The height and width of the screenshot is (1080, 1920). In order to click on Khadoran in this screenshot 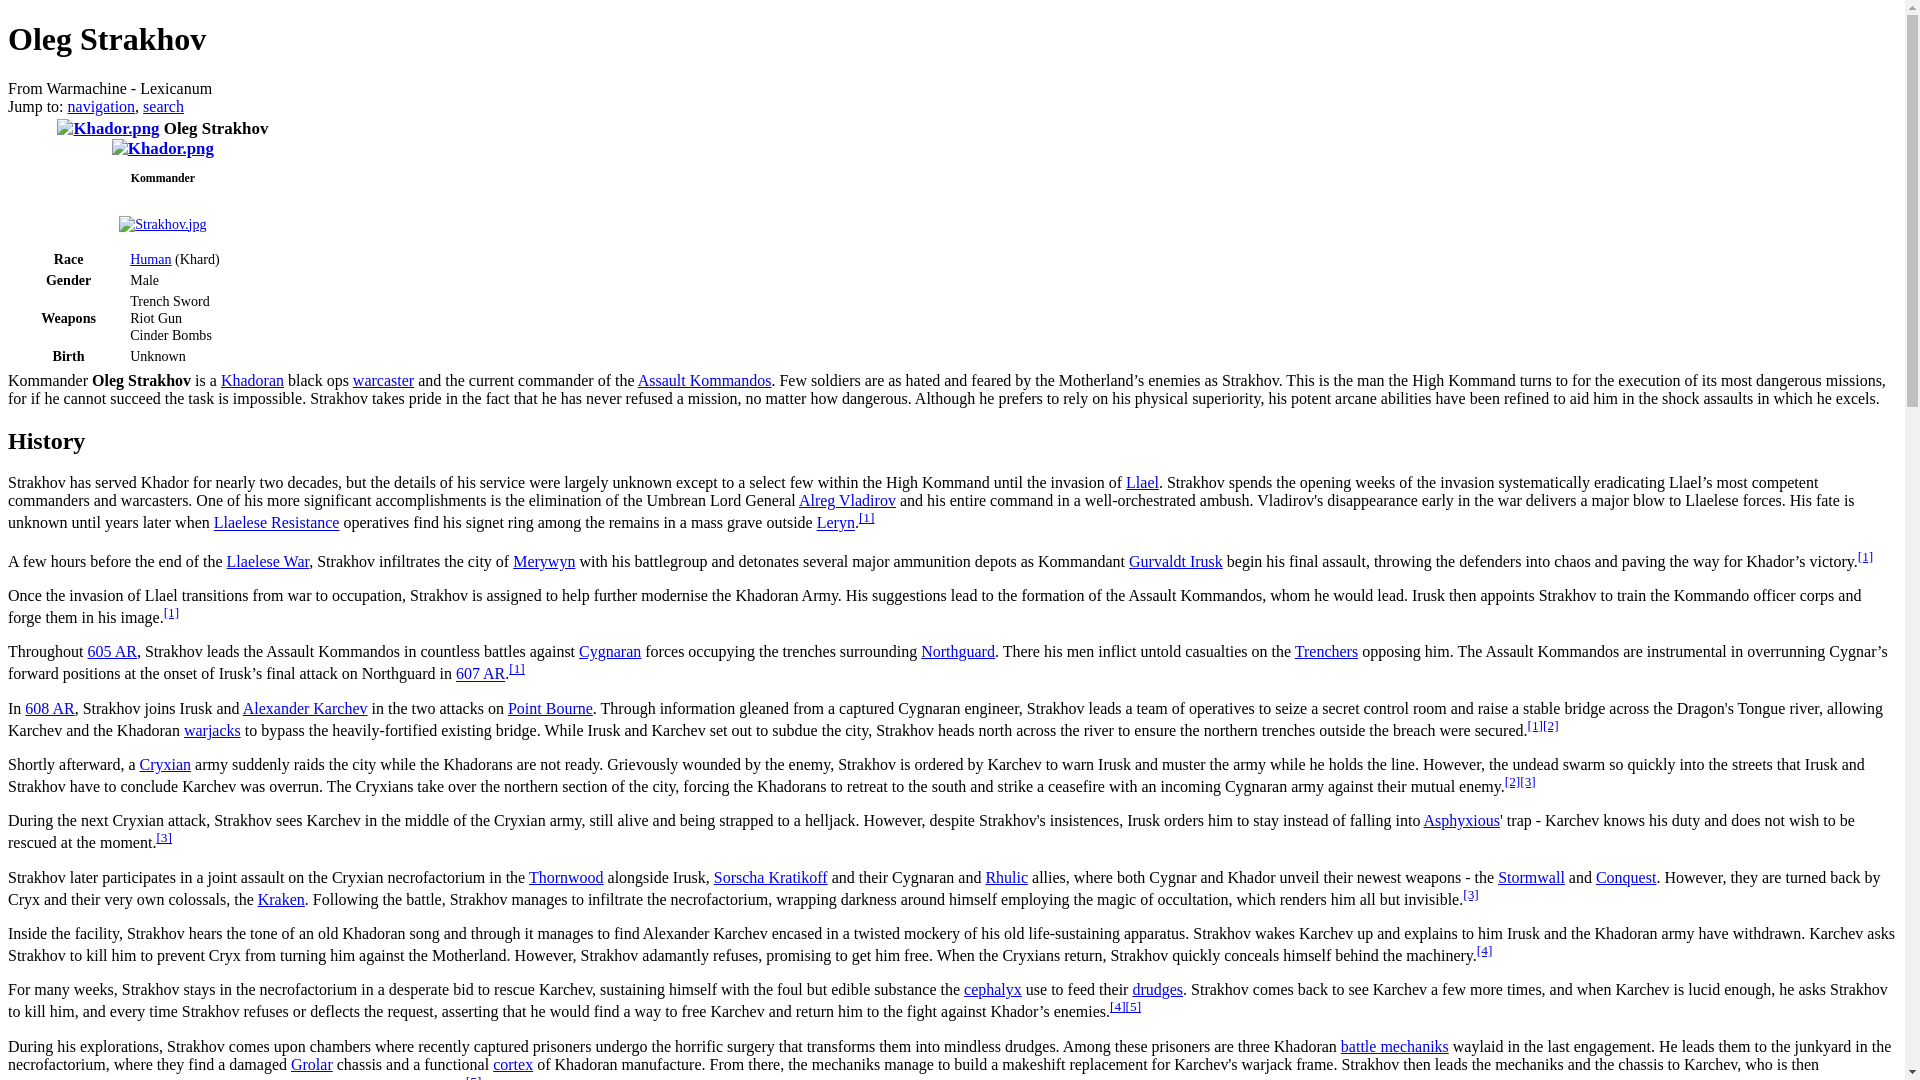, I will do `click(252, 380)`.